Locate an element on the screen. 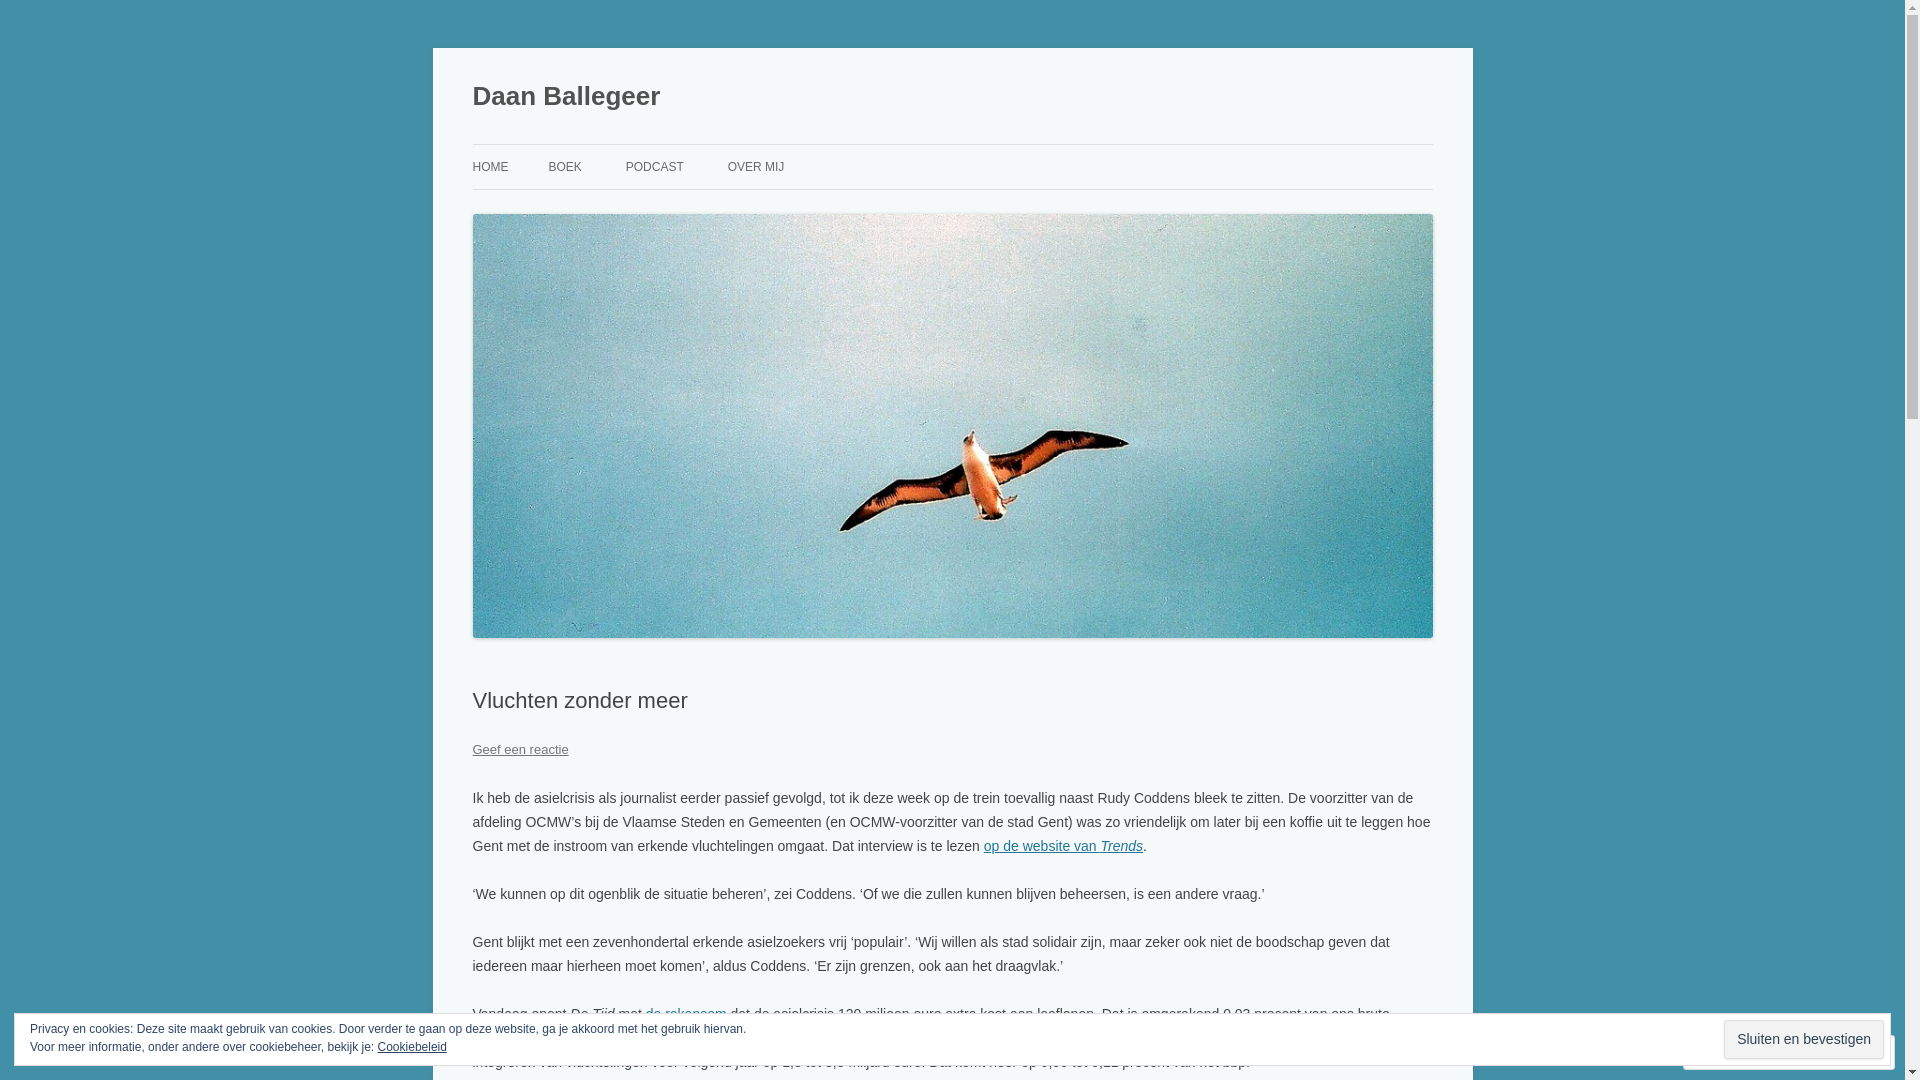 The height and width of the screenshot is (1080, 1920). Volg is located at coordinates (1818, 1052).